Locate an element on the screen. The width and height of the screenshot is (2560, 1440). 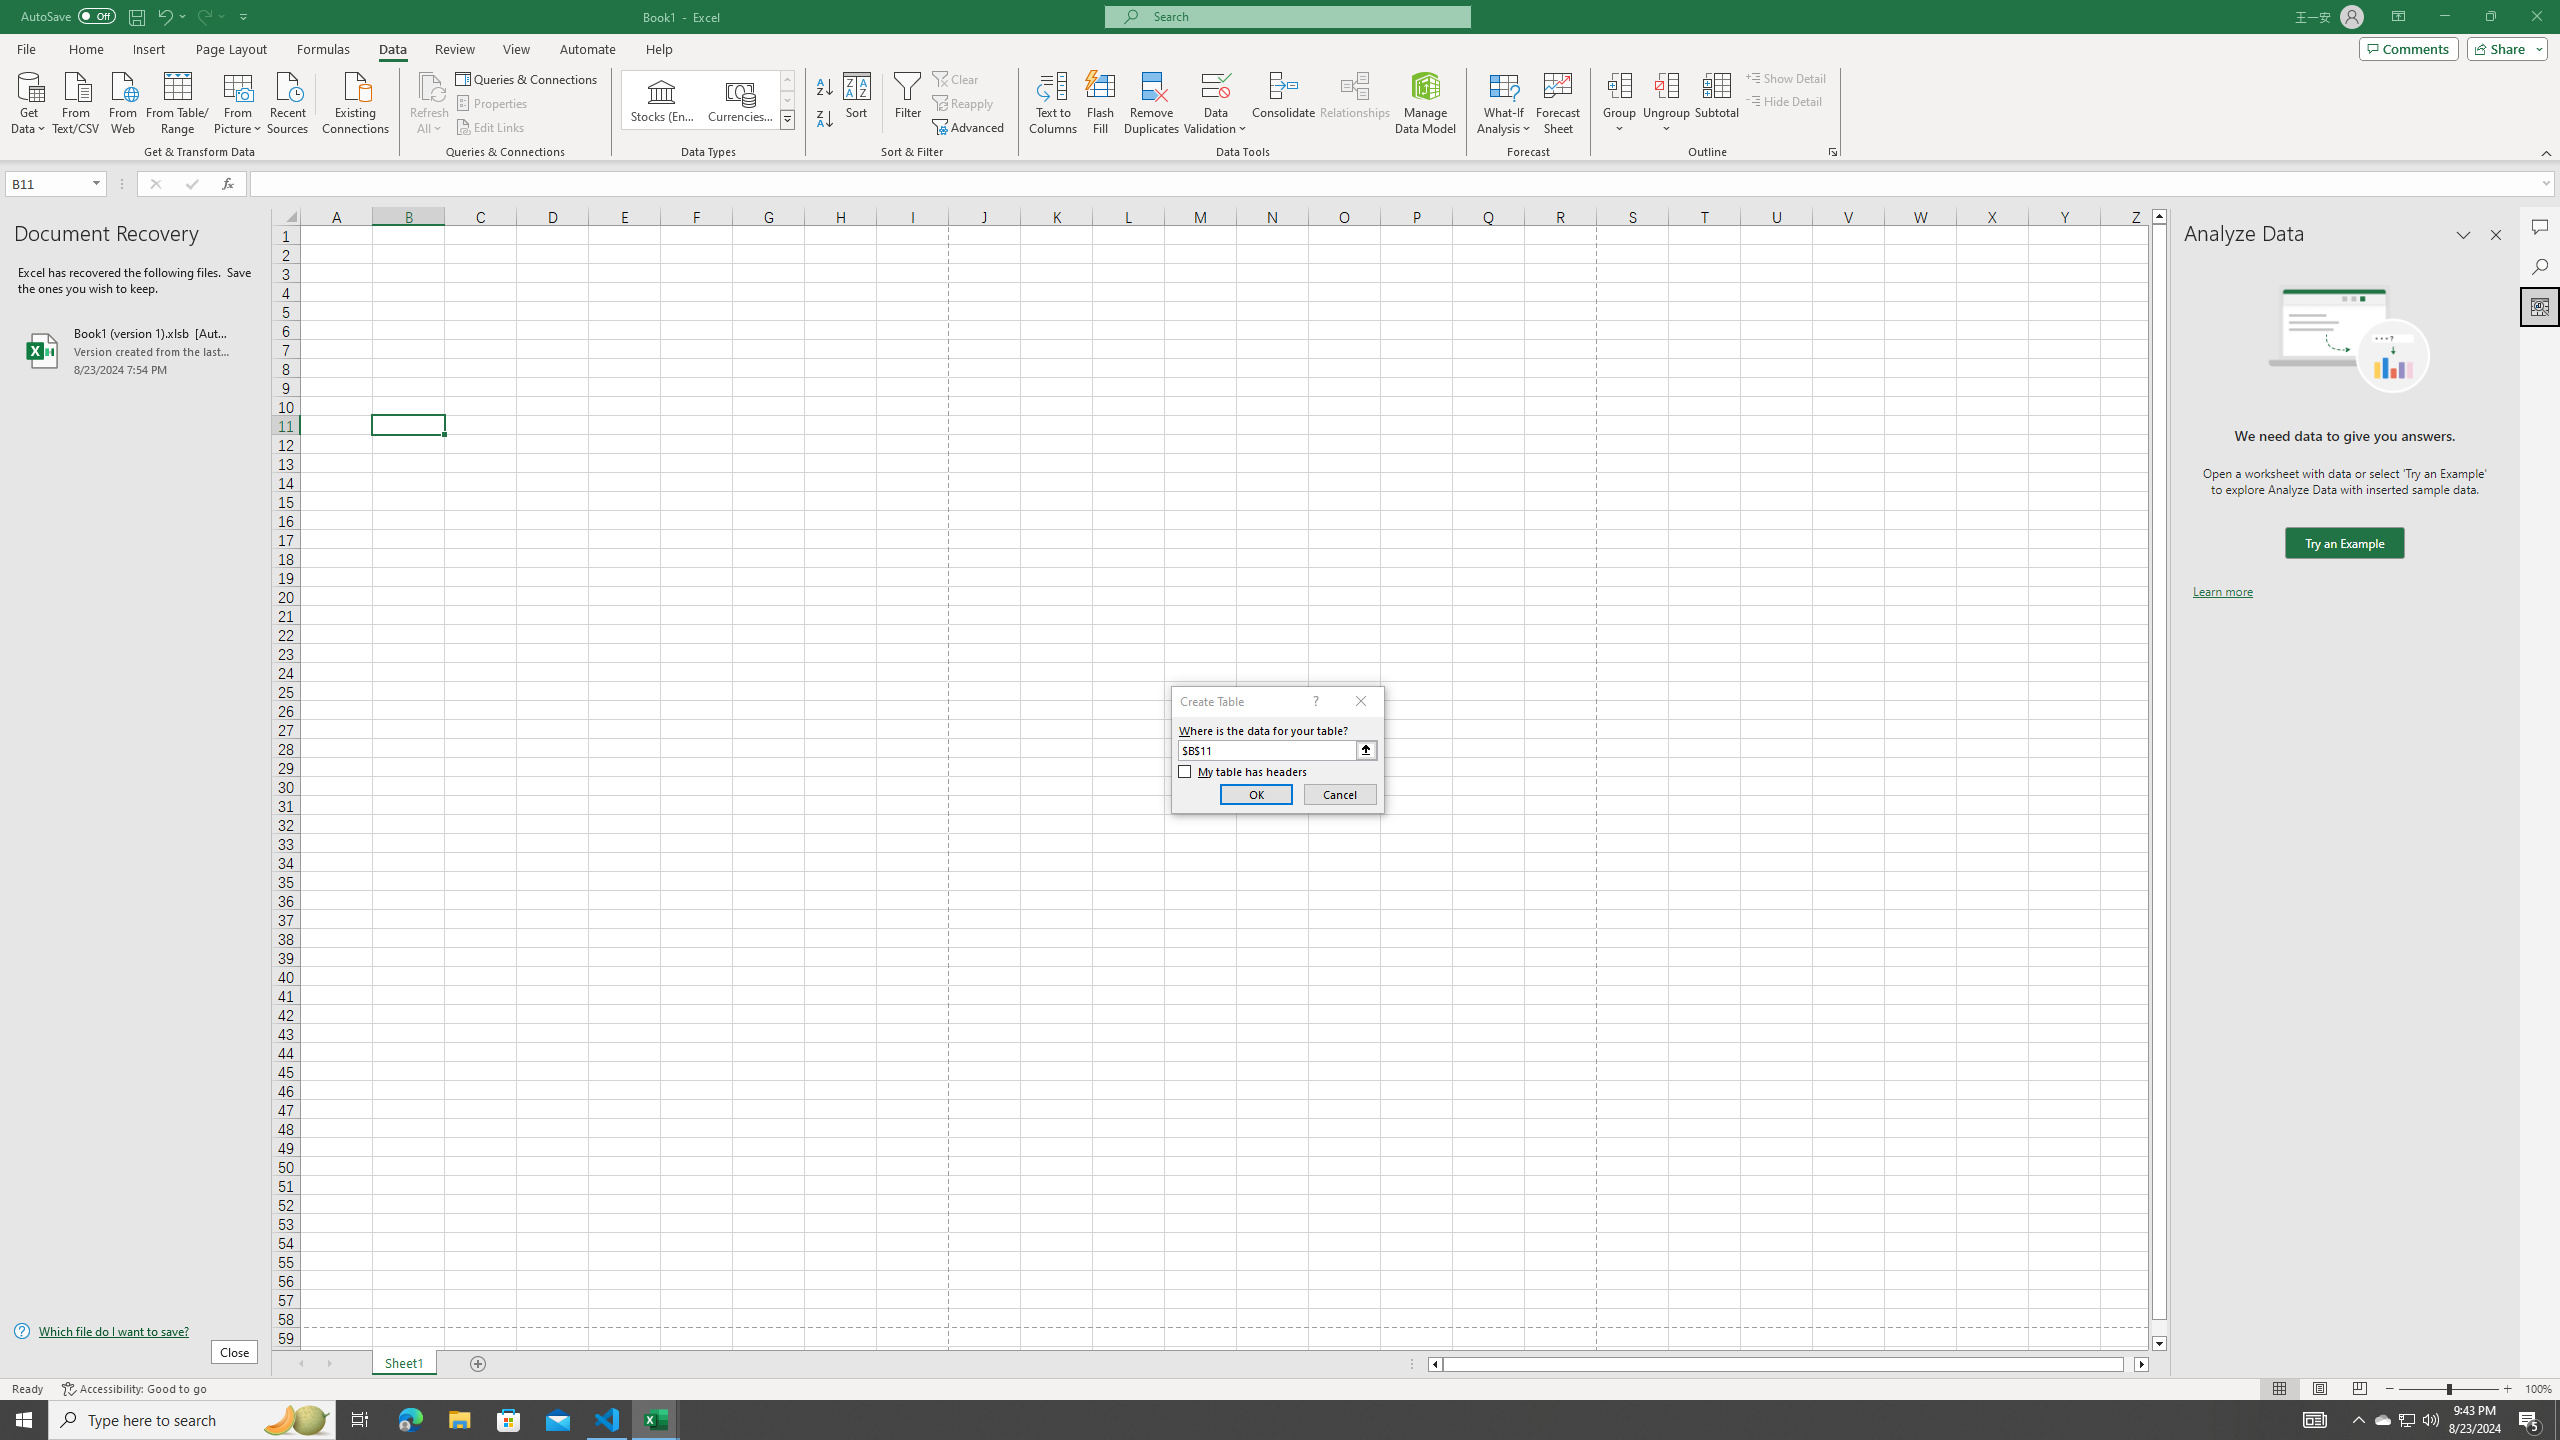
Formula Bar is located at coordinates (1405, 184).